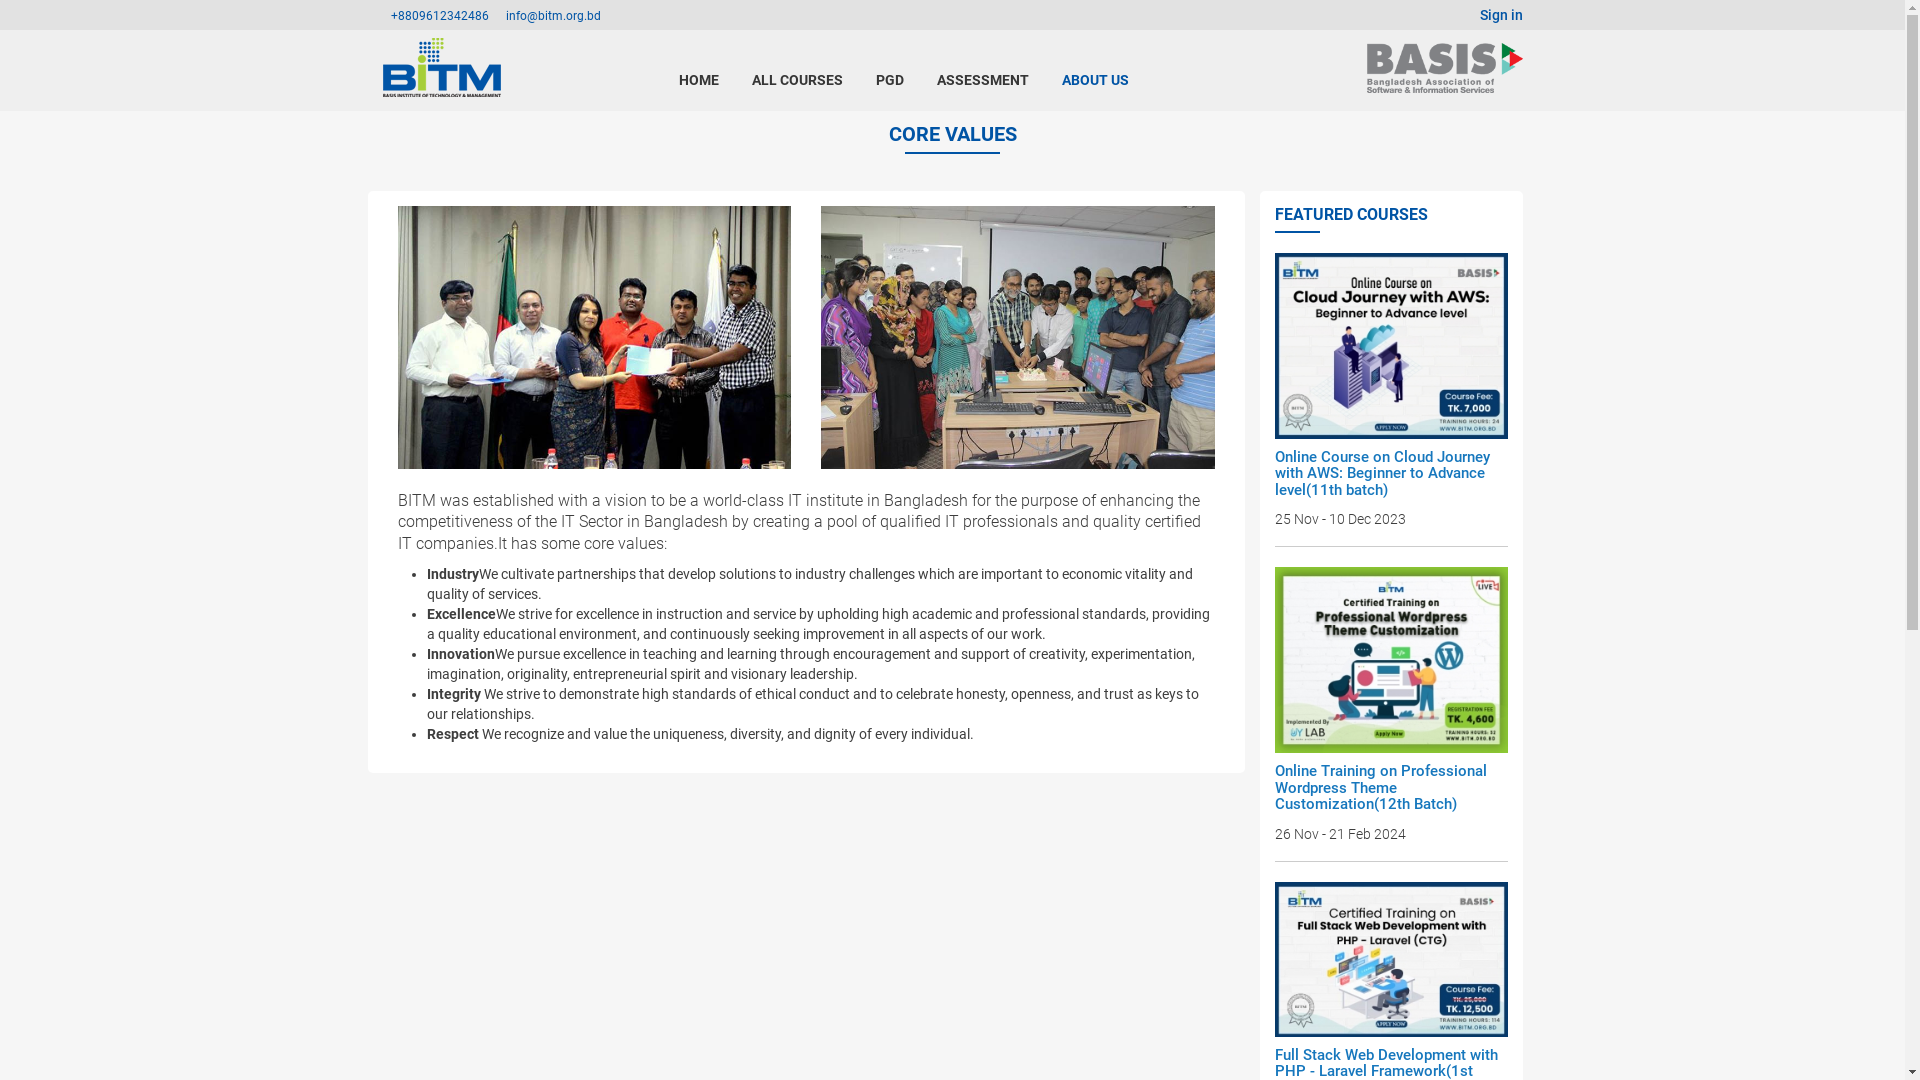  What do you see at coordinates (983, 80) in the screenshot?
I see `ASSESSMENT` at bounding box center [983, 80].